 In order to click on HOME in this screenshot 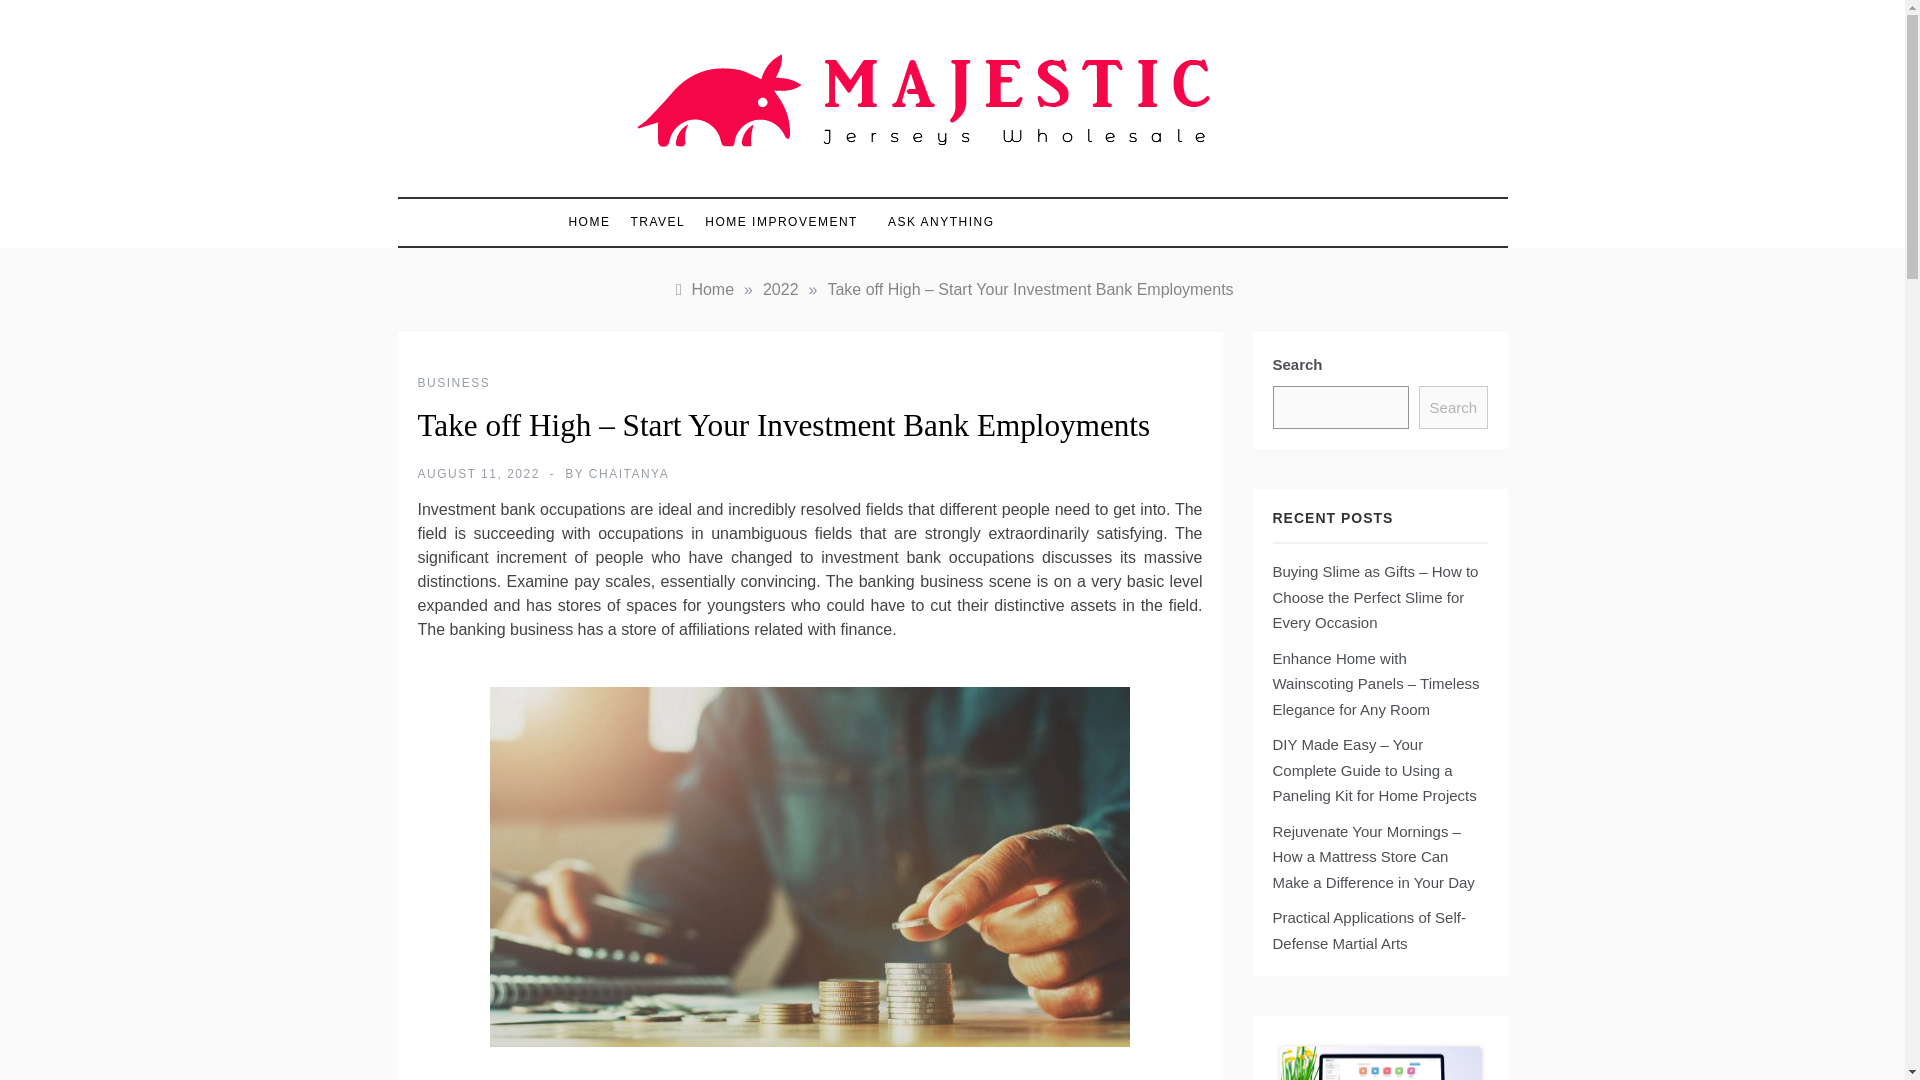, I will do `click(594, 222)`.